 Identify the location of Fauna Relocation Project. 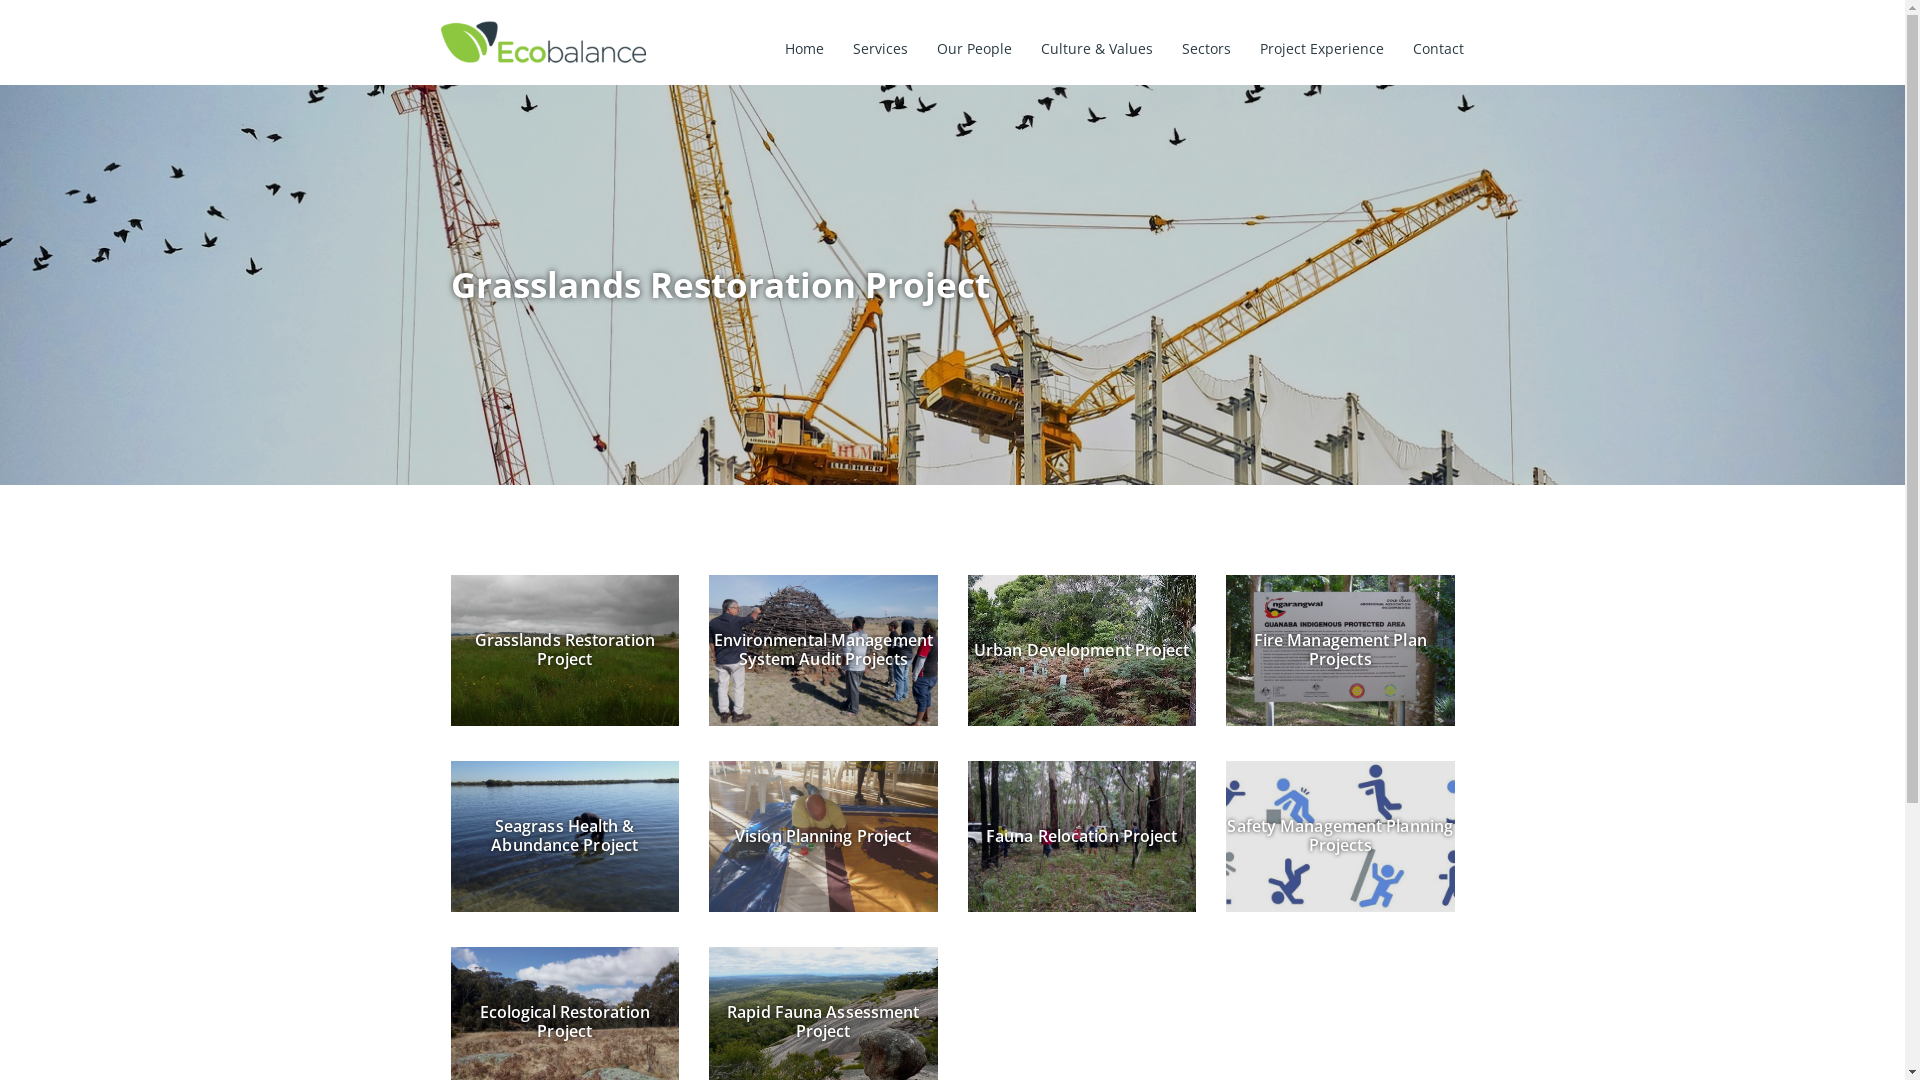
(1082, 836).